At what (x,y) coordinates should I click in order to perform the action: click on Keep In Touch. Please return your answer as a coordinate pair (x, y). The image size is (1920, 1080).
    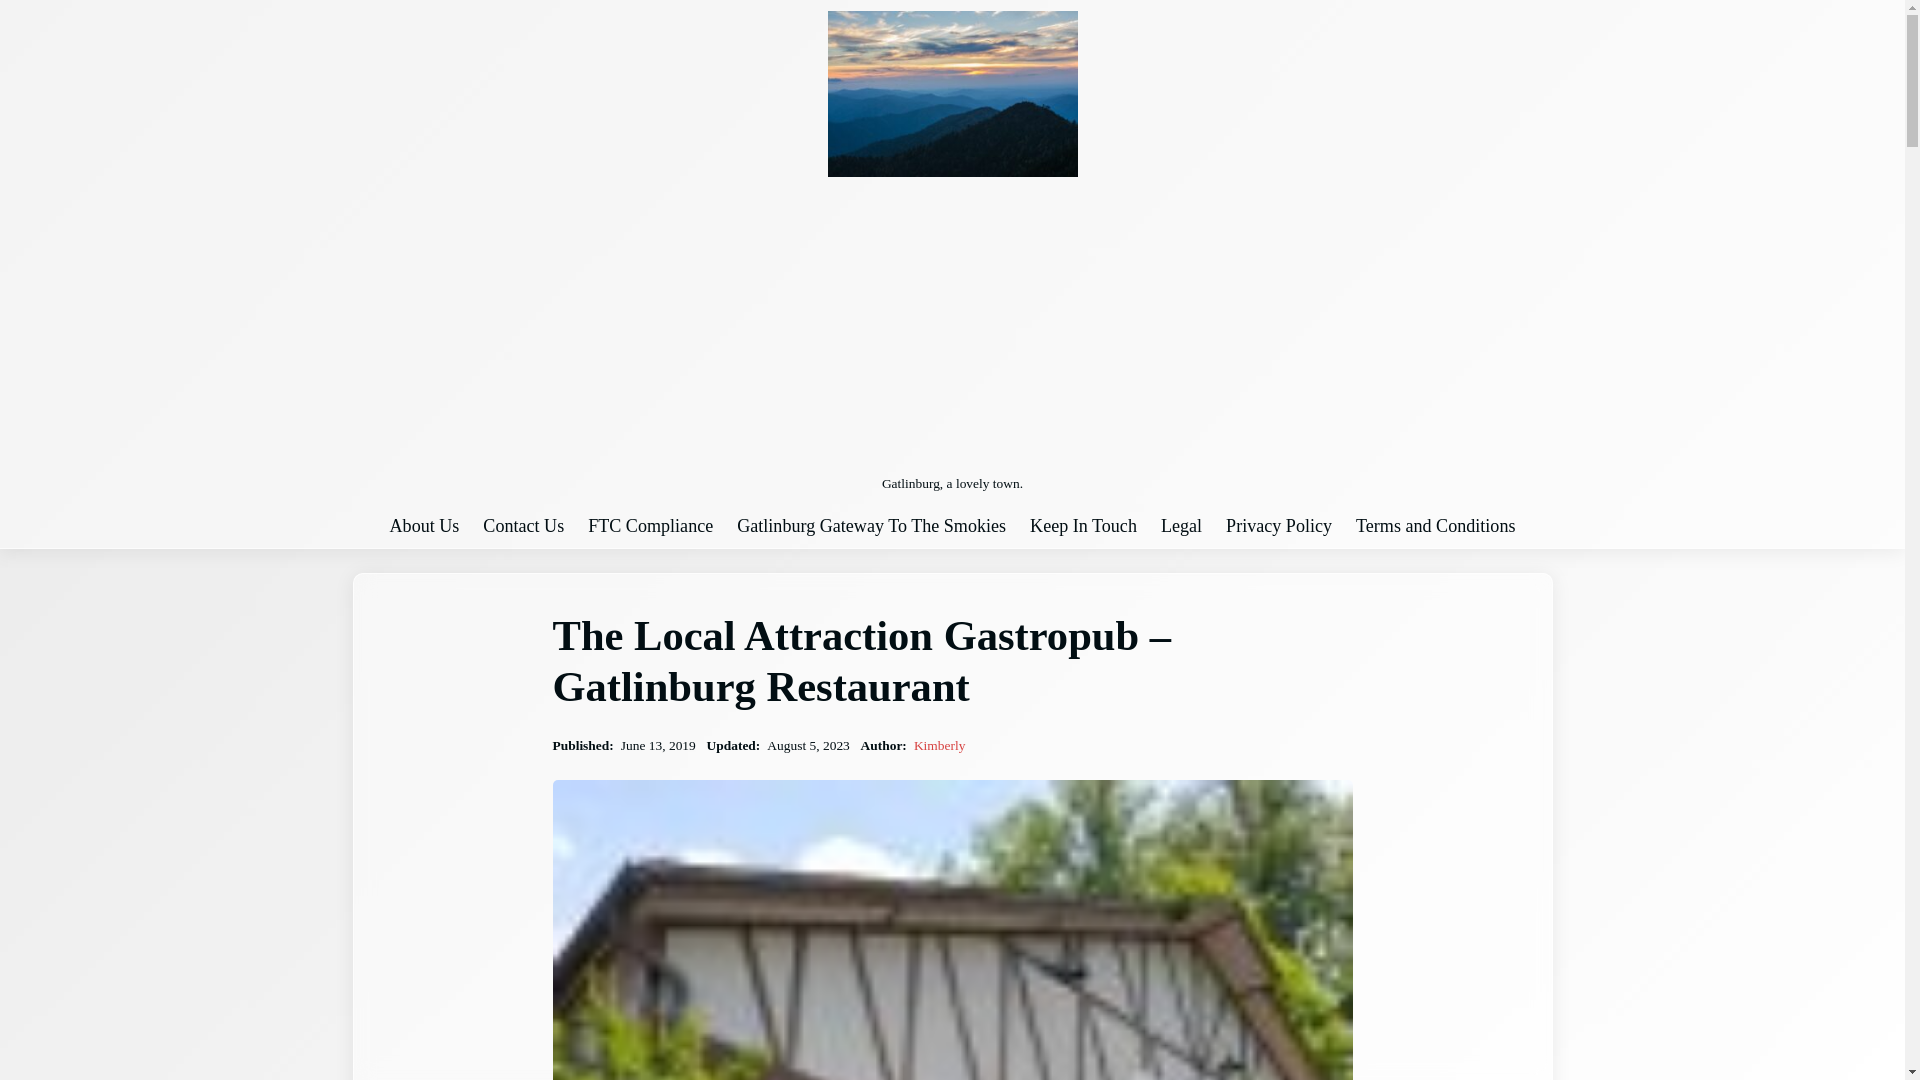
    Looking at the image, I should click on (1082, 526).